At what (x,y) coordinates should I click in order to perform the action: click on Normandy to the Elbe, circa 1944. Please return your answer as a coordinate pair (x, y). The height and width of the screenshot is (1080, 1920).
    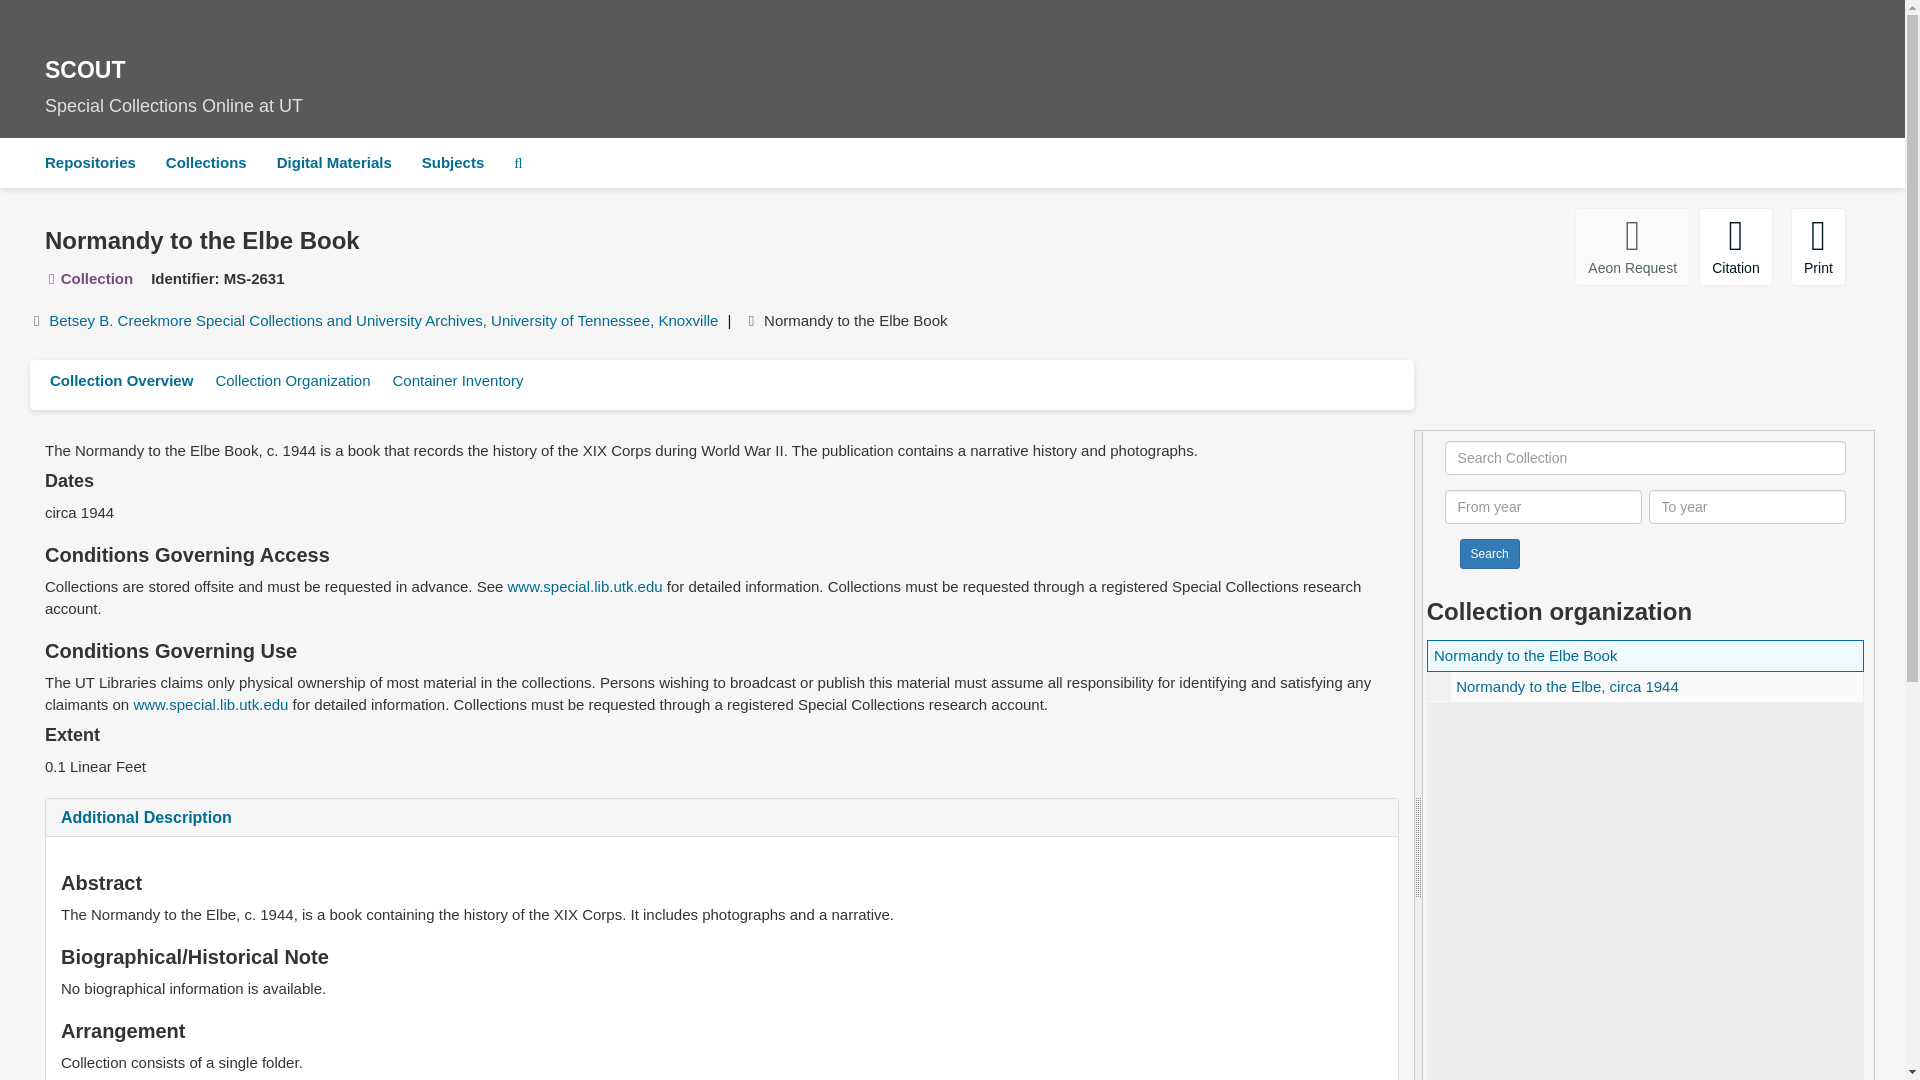
    Looking at the image, I should click on (146, 817).